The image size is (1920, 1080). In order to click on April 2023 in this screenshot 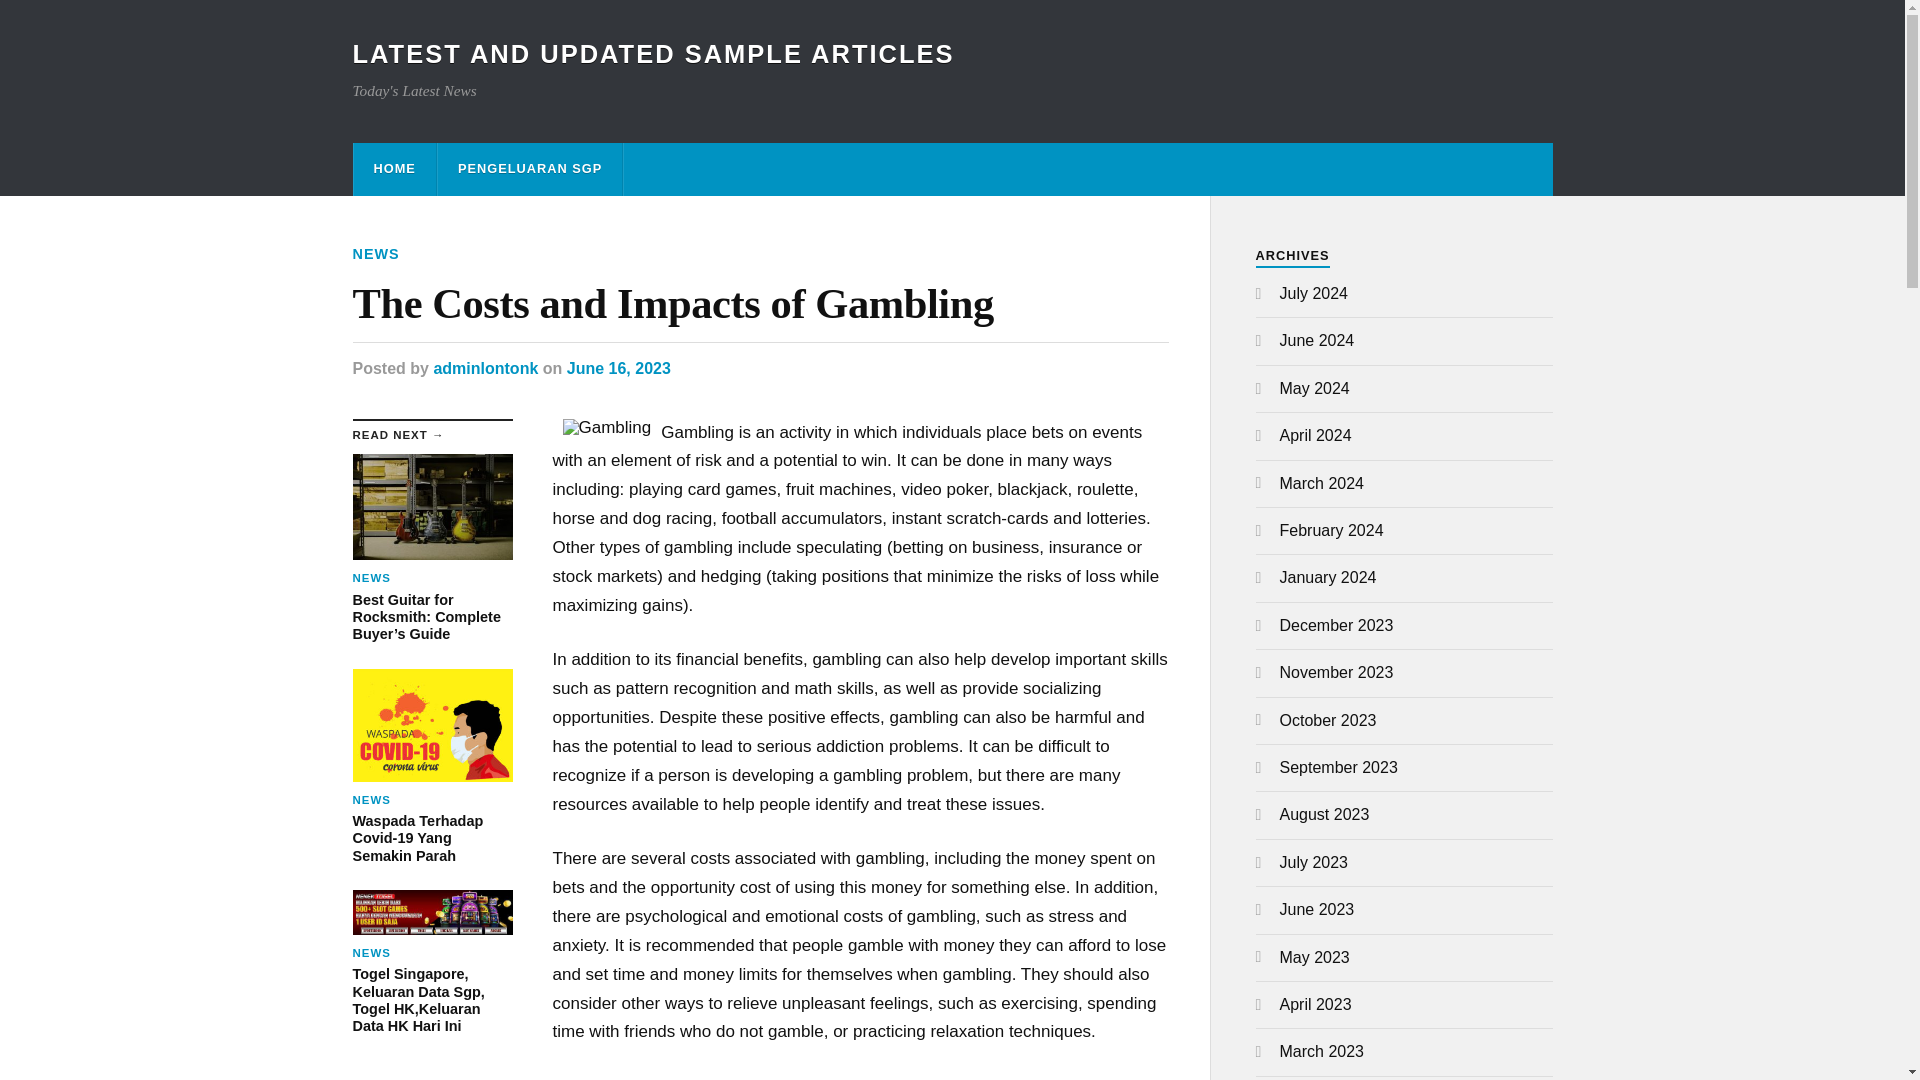, I will do `click(1316, 1004)`.